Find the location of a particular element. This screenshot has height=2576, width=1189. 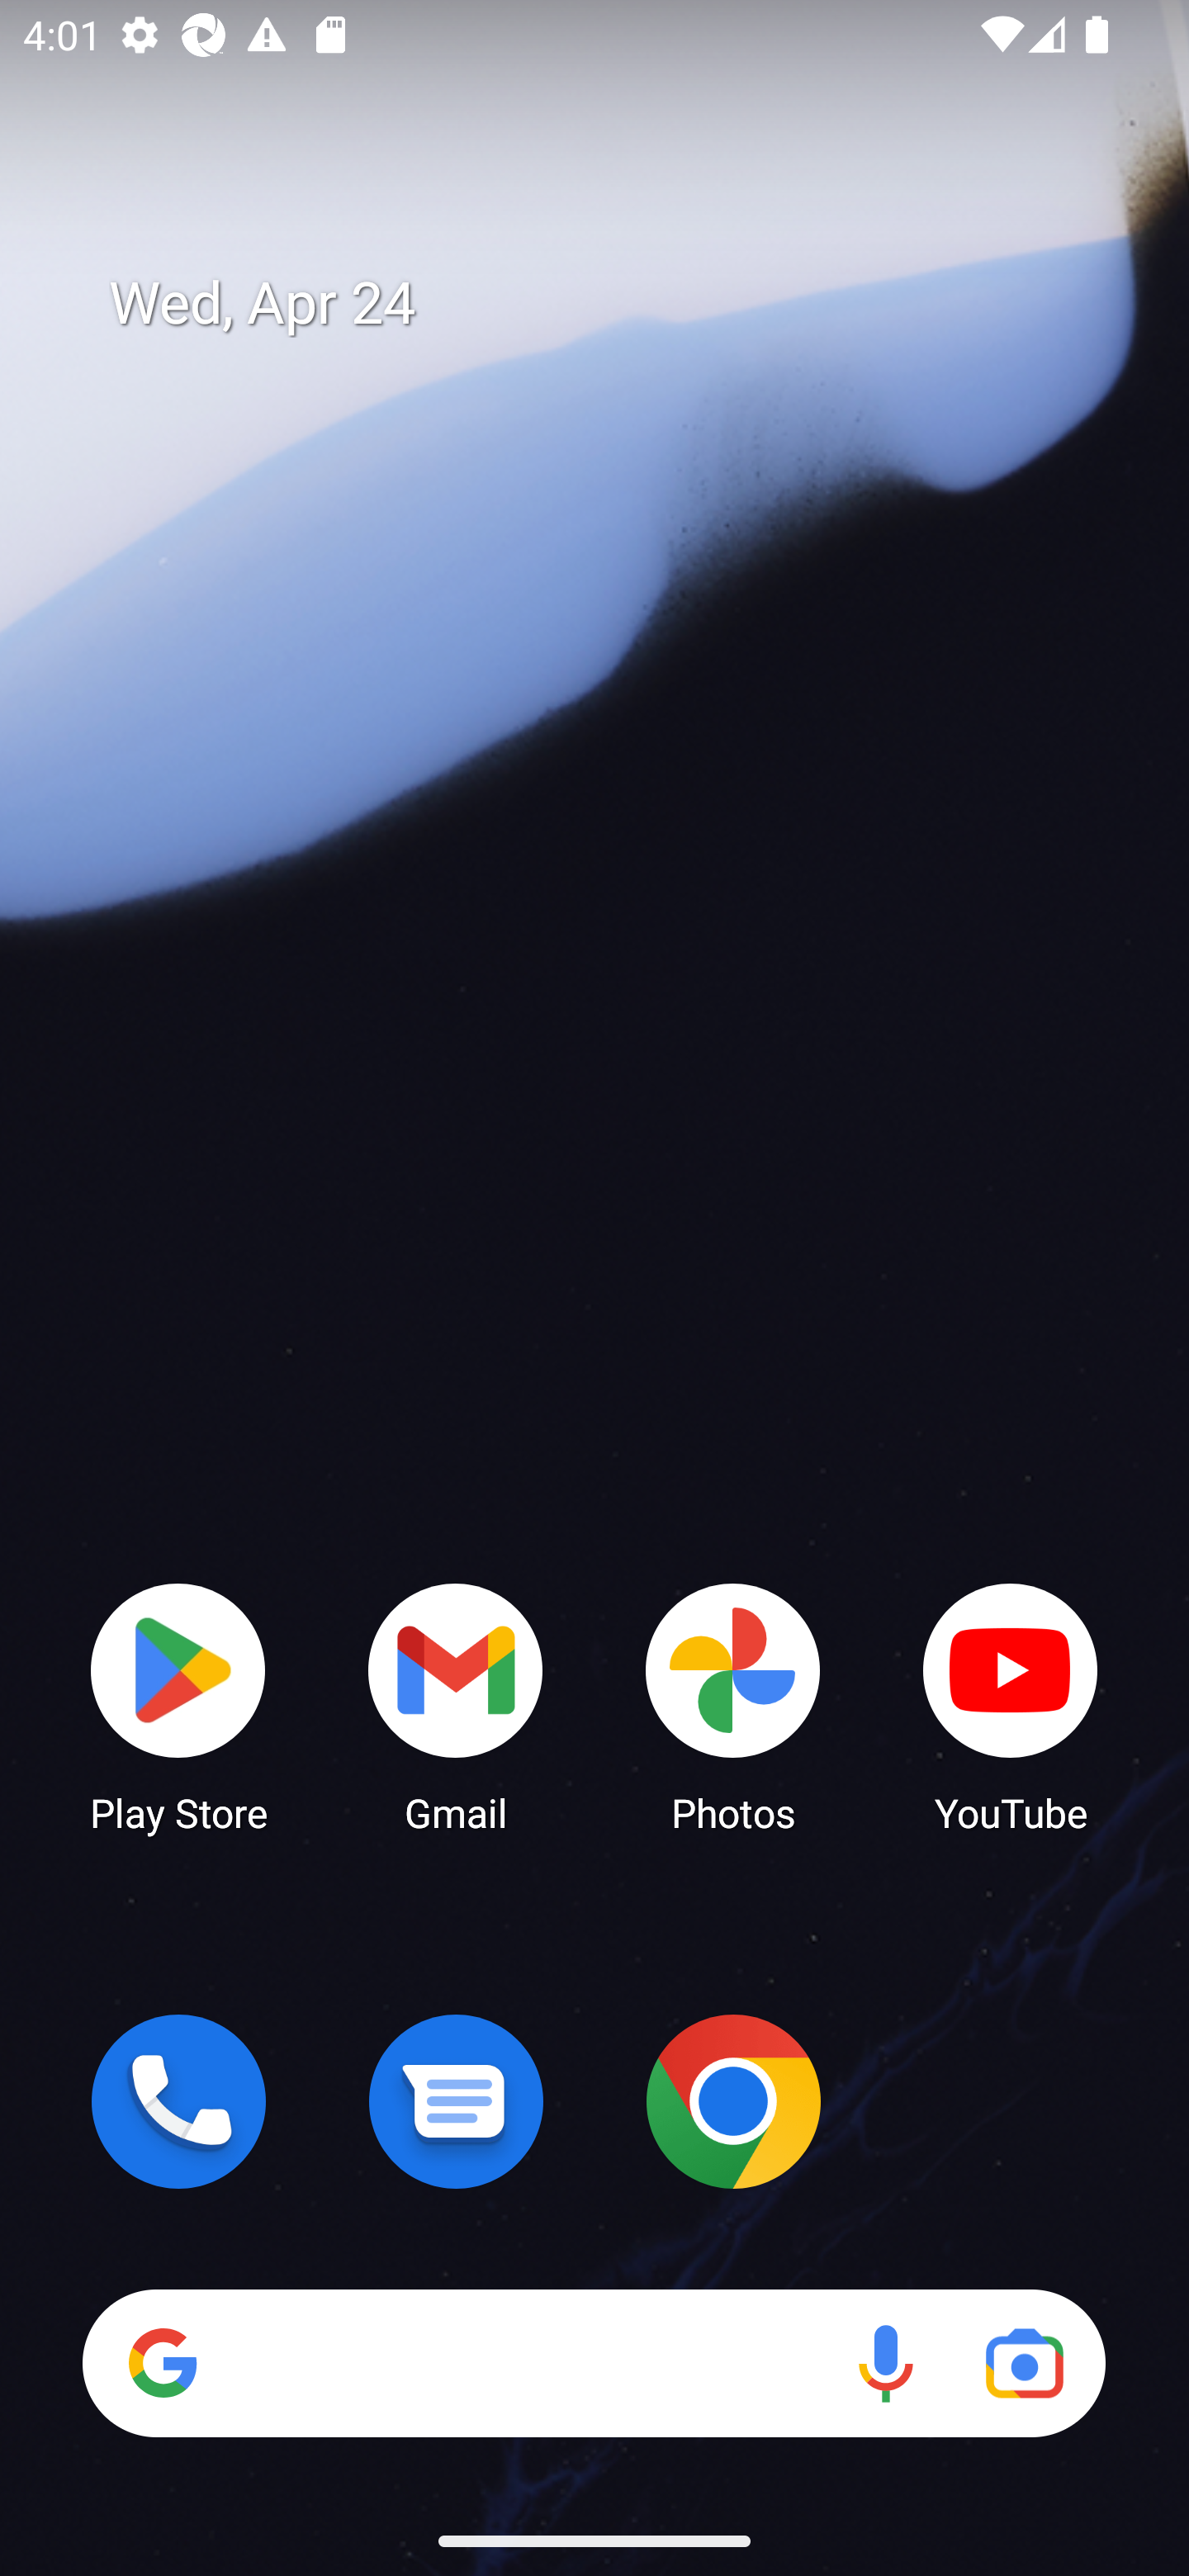

Messages is located at coordinates (456, 2101).